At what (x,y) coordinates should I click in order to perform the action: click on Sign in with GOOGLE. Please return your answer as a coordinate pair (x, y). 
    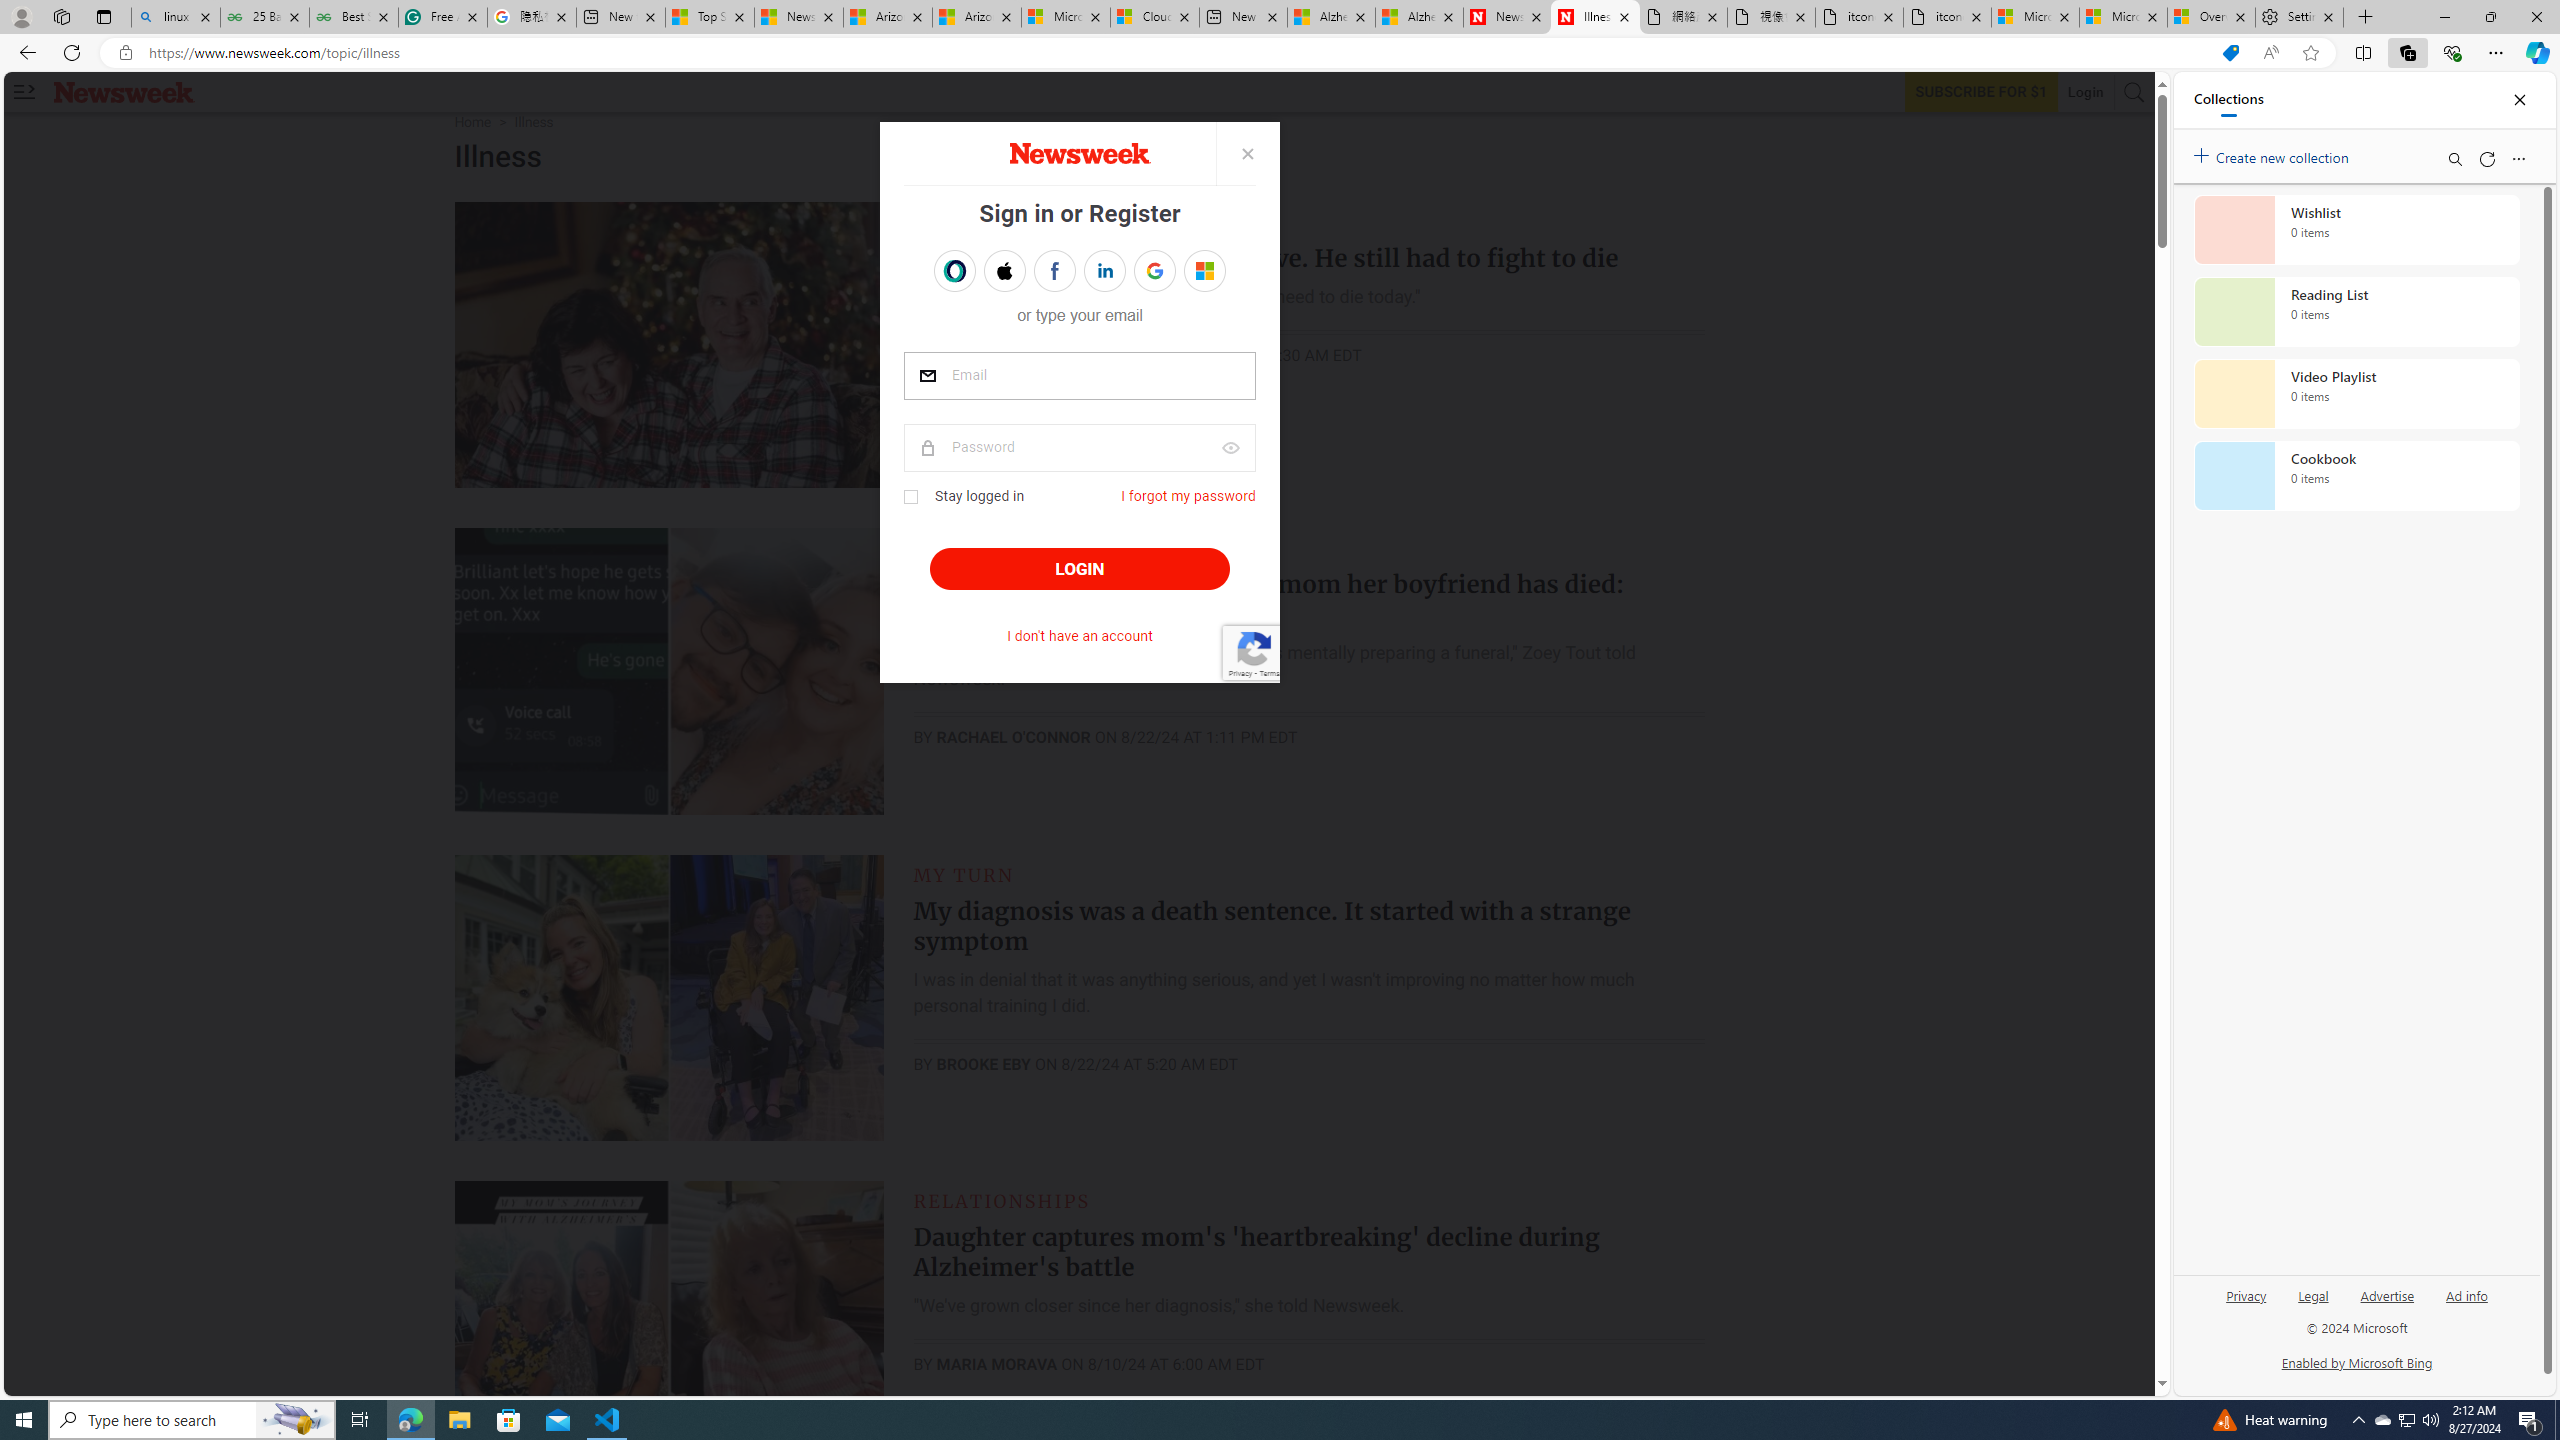
    Looking at the image, I should click on (1154, 271).